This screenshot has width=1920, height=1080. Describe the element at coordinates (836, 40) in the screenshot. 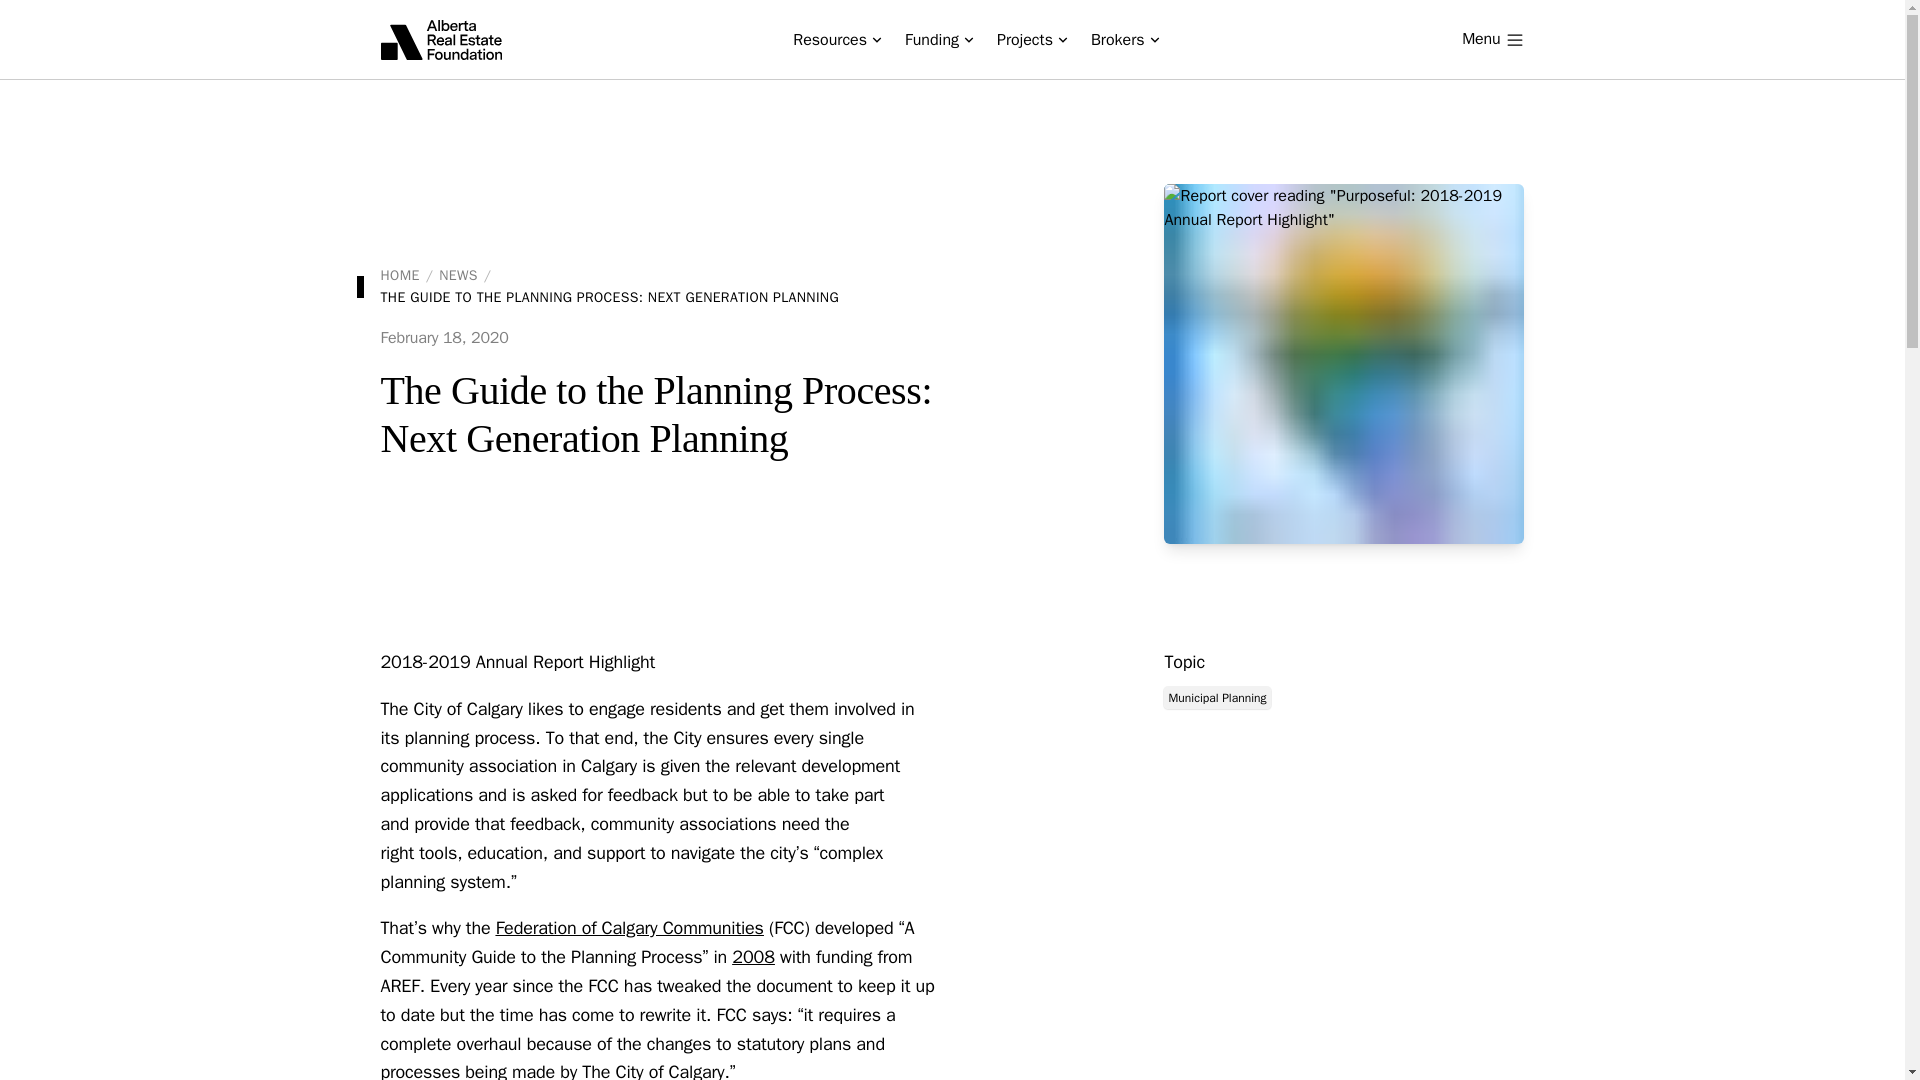

I see `Resources` at that location.